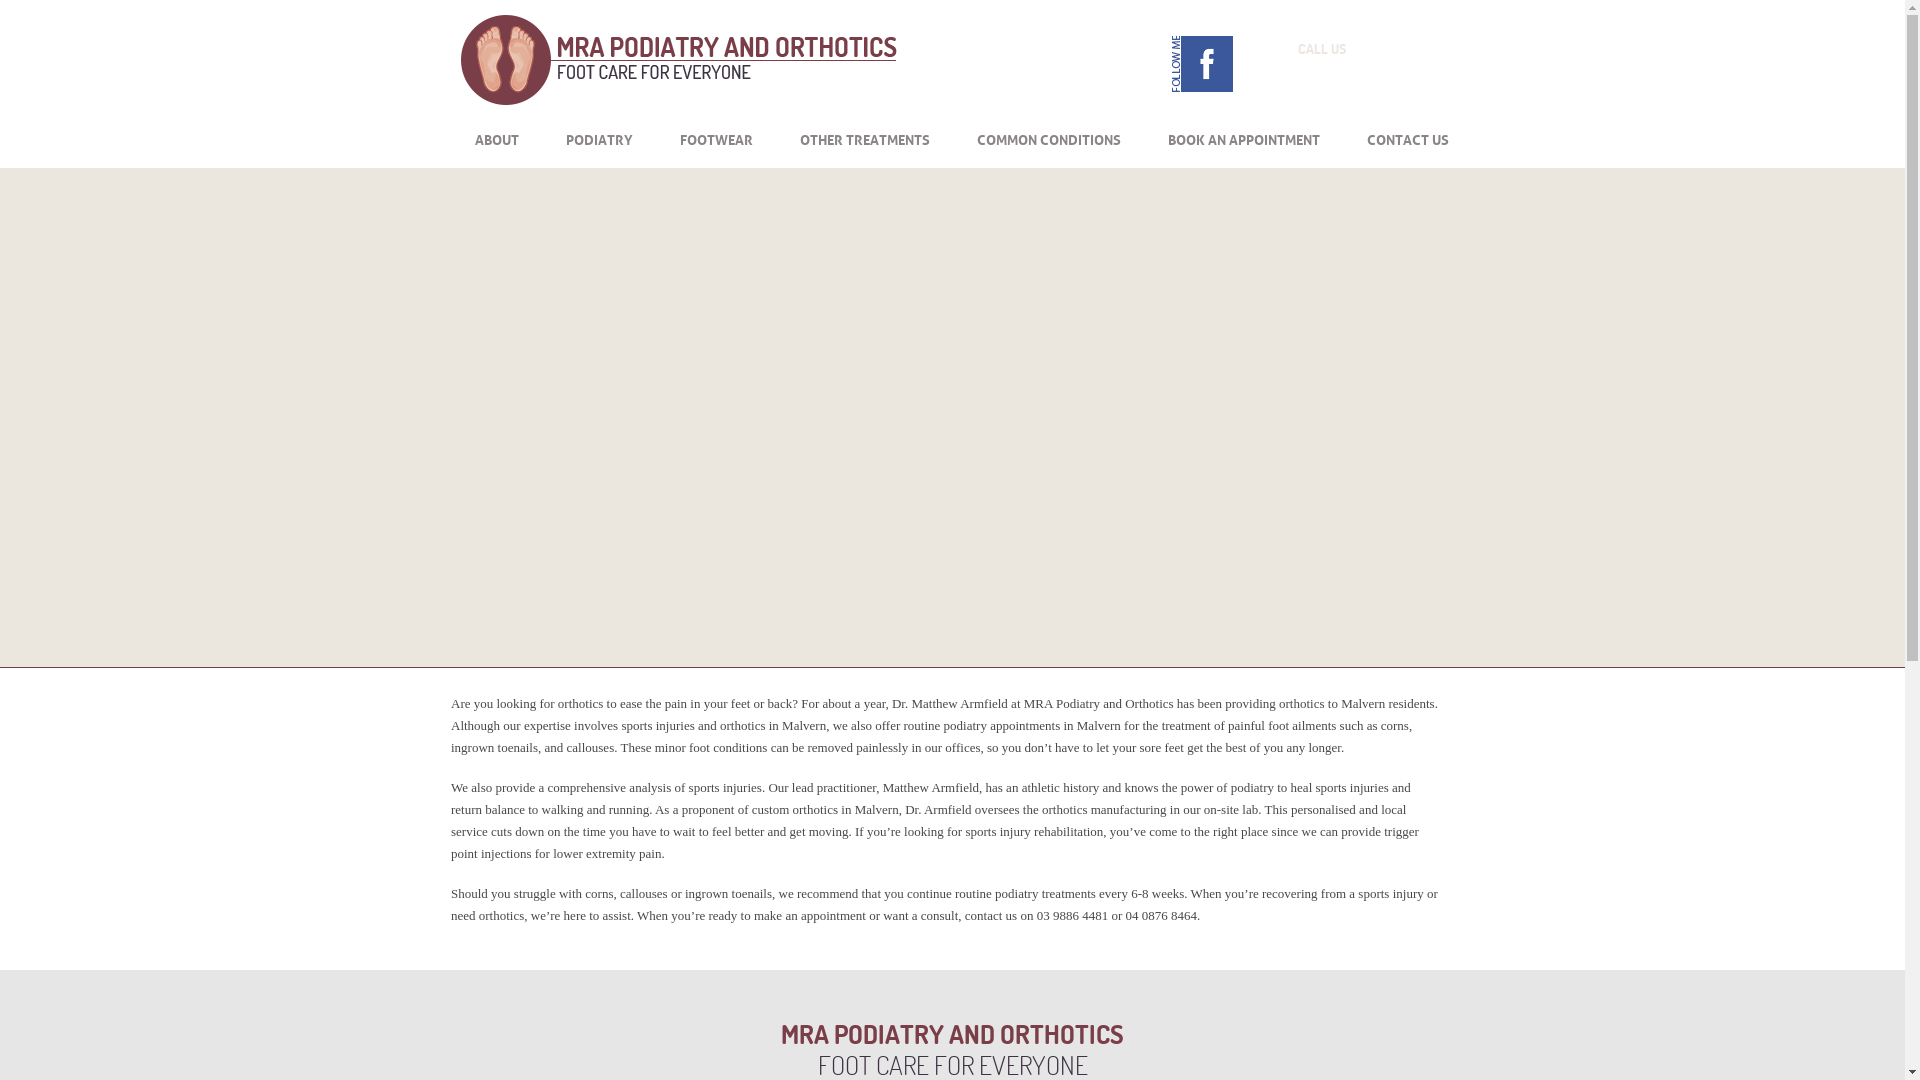  What do you see at coordinates (679, 60) in the screenshot?
I see `MRA Podiatry and Orthotics` at bounding box center [679, 60].